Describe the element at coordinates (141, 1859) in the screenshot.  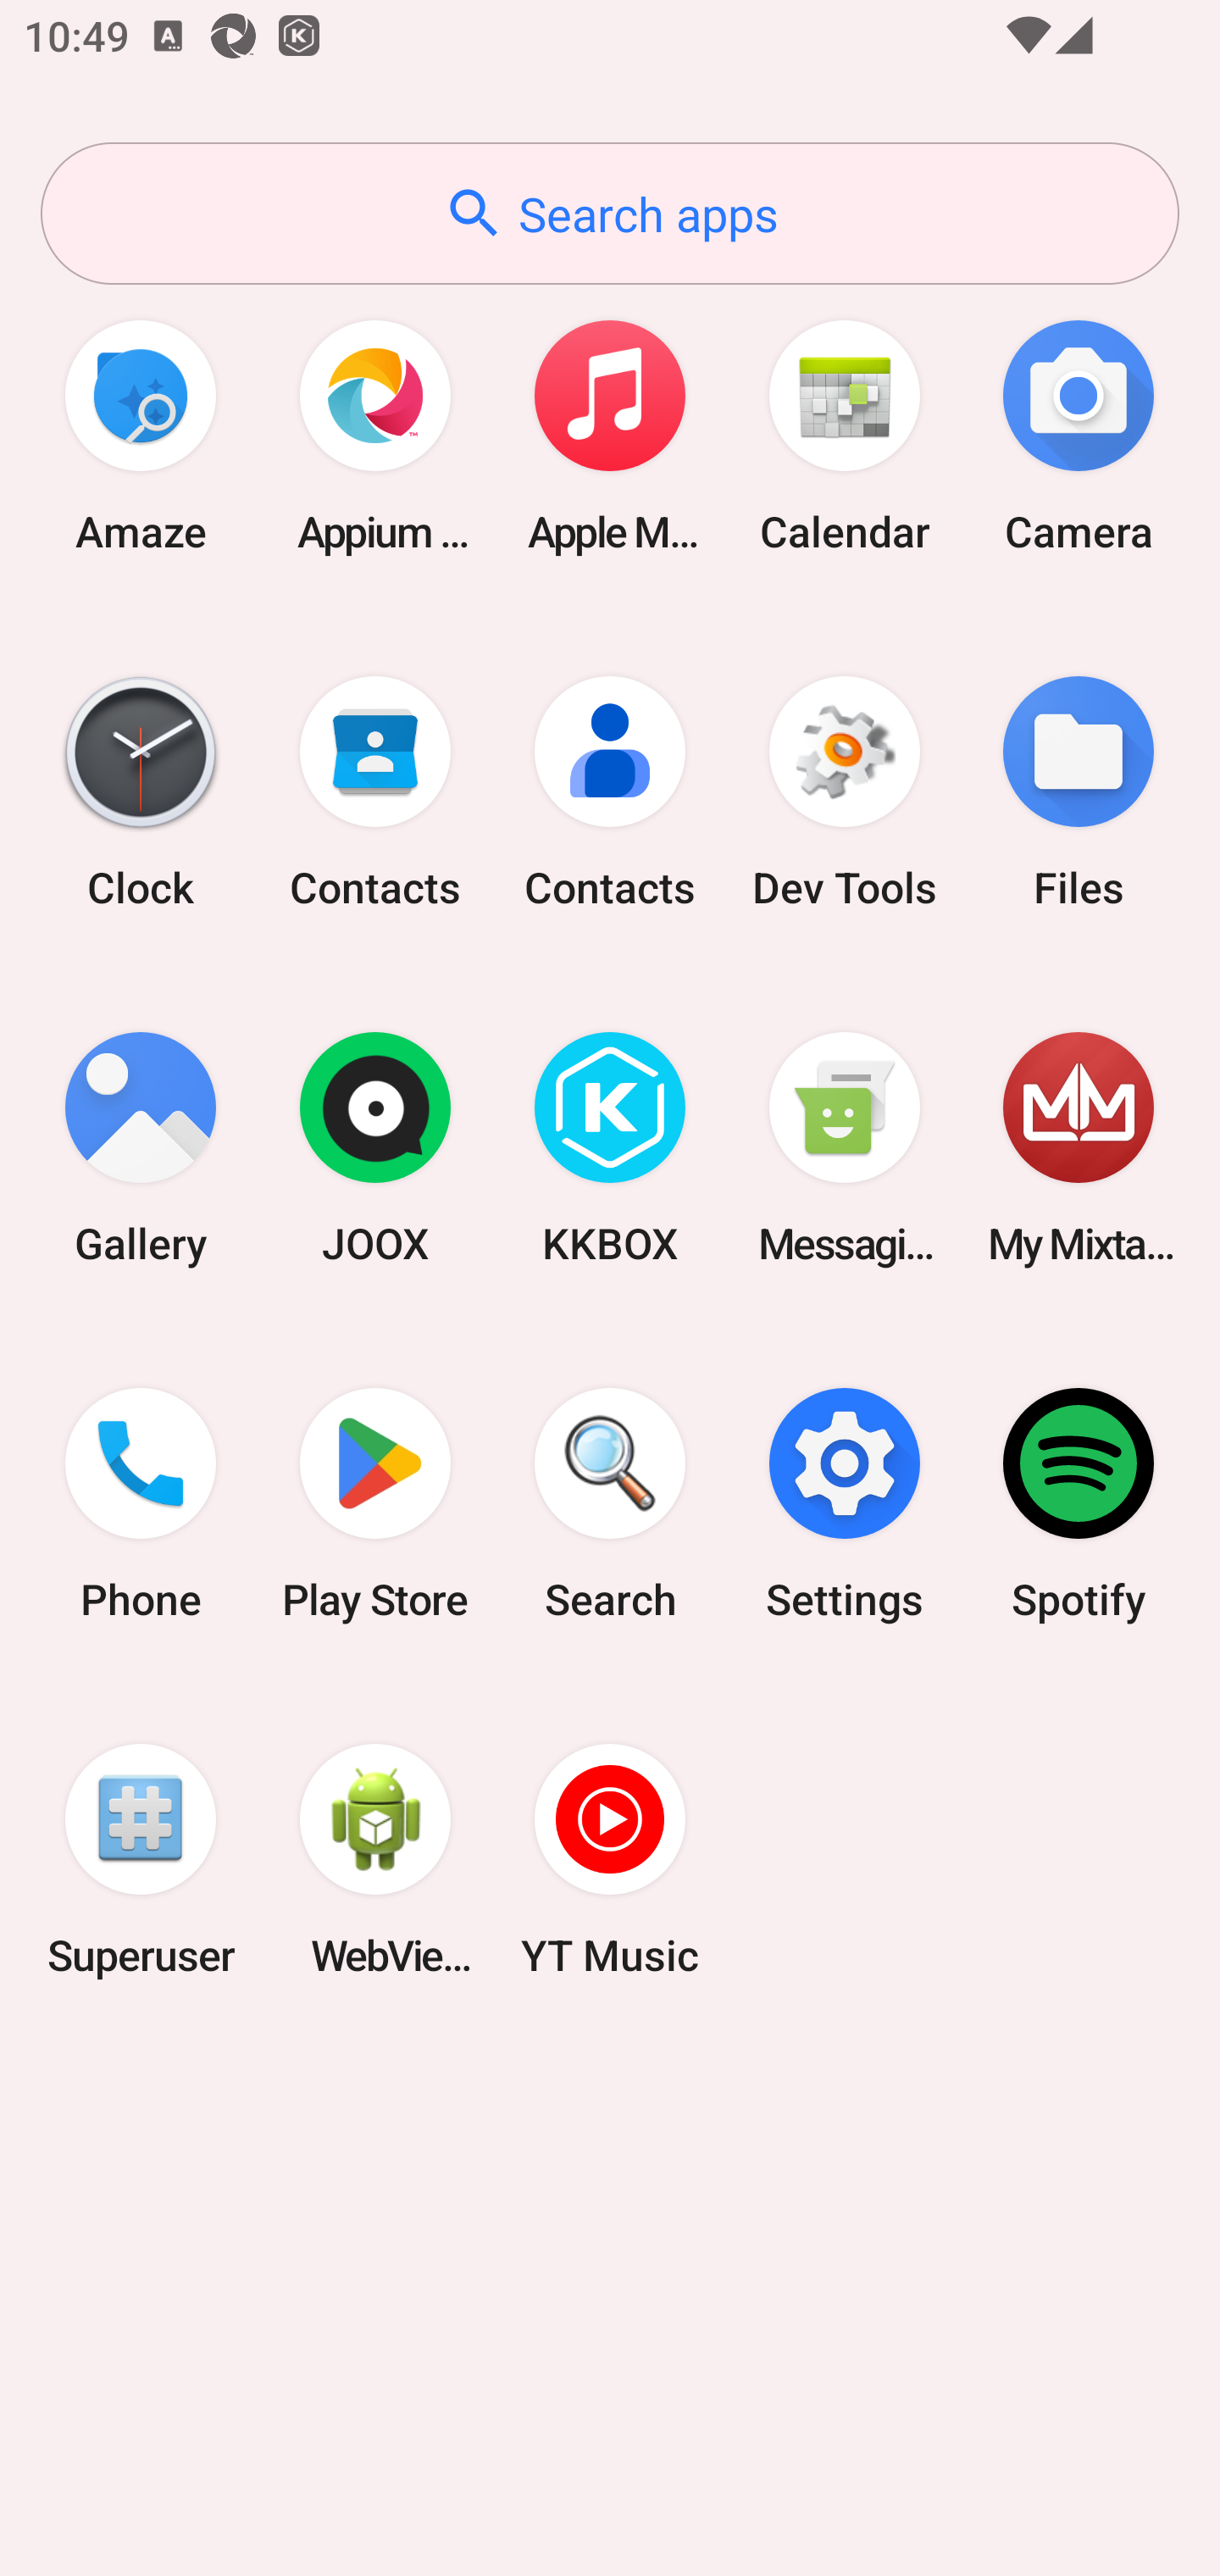
I see `Superuser` at that location.